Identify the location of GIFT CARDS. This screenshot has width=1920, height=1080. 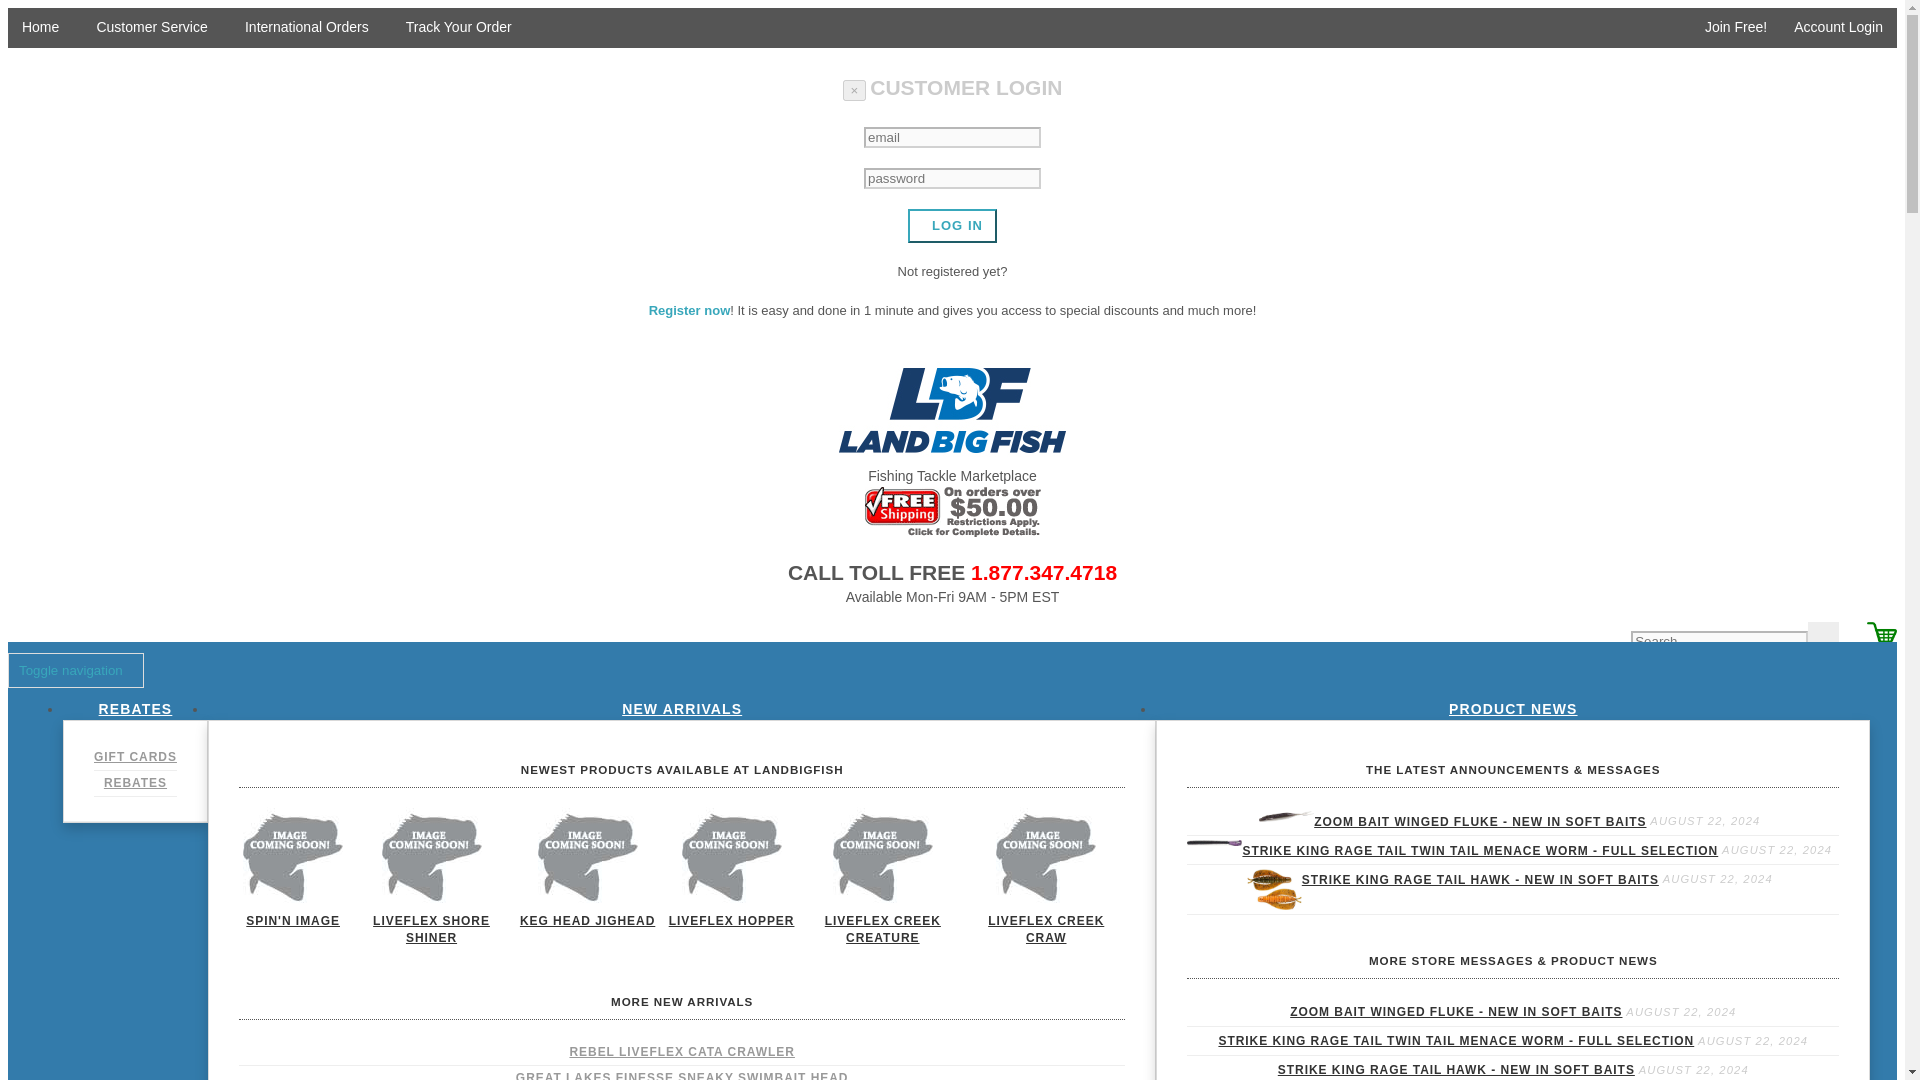
(135, 757).